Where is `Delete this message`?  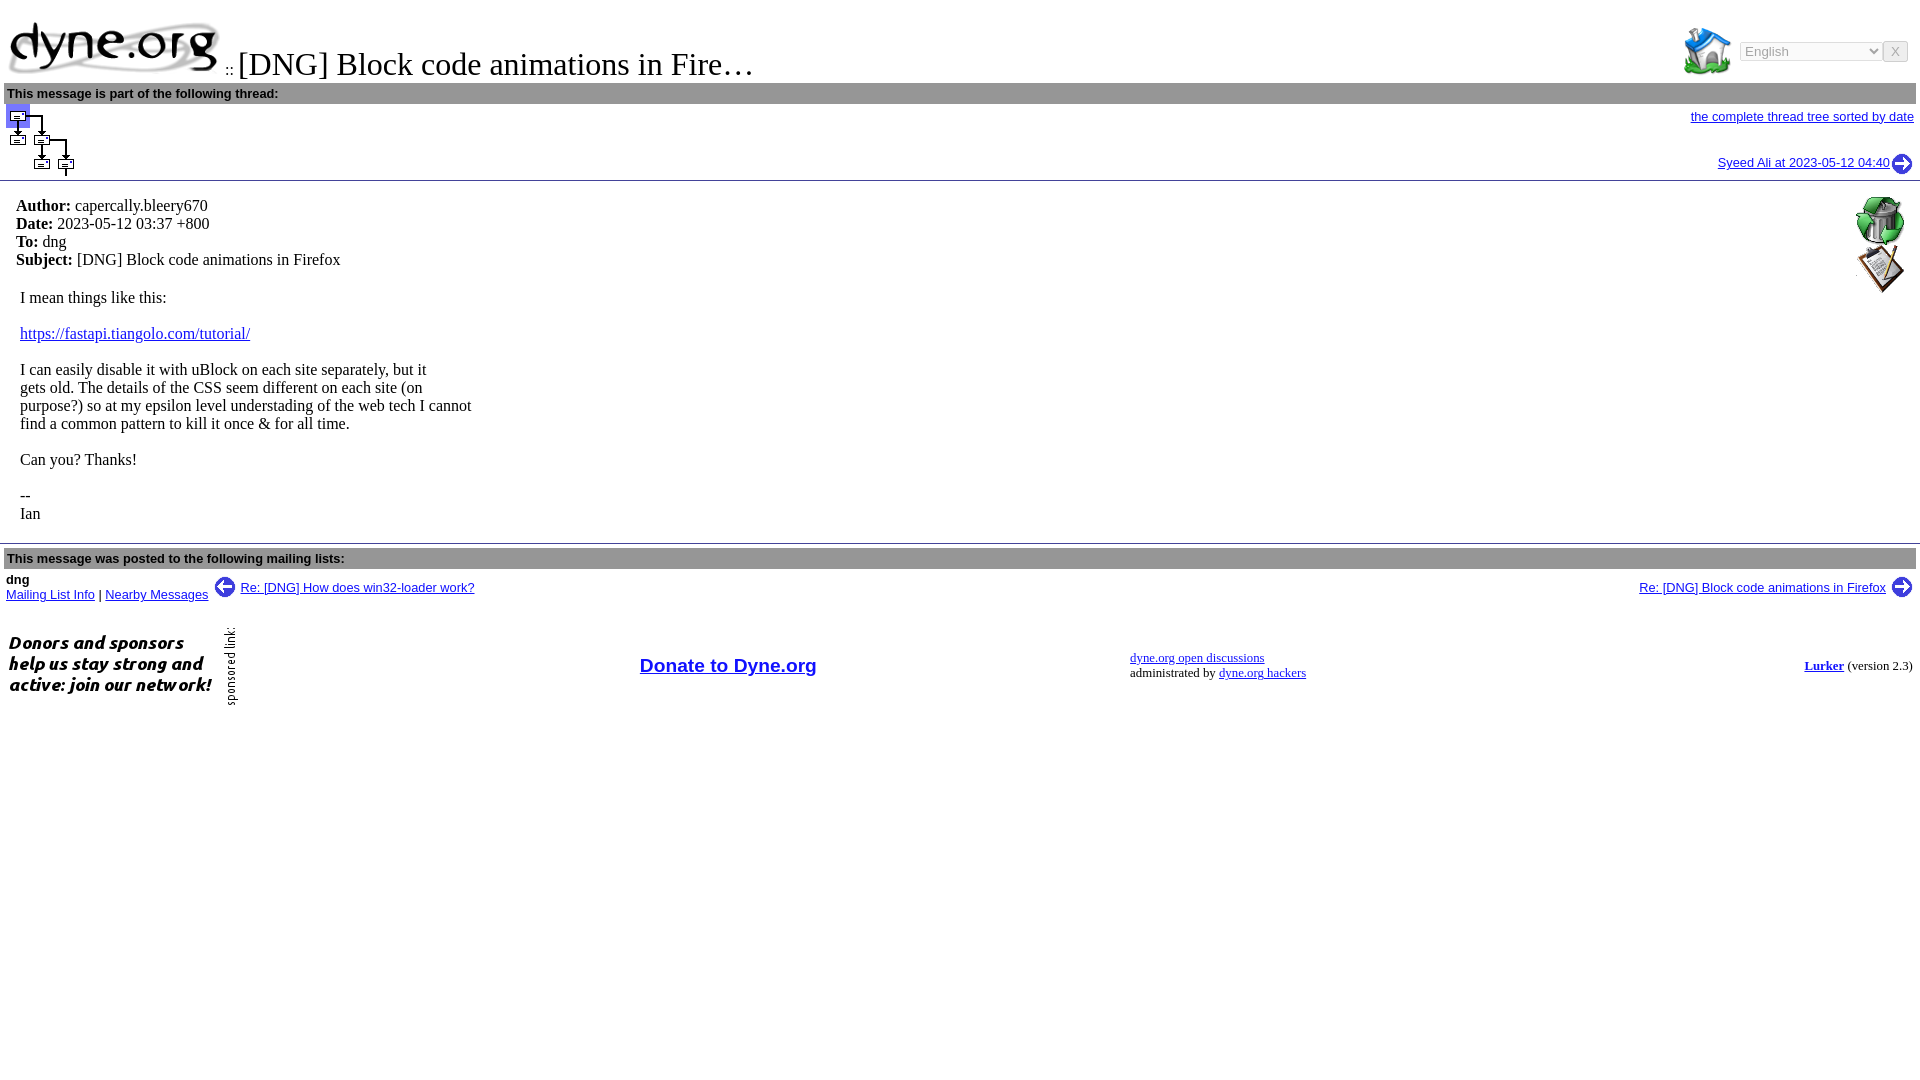 Delete this message is located at coordinates (1880, 220).